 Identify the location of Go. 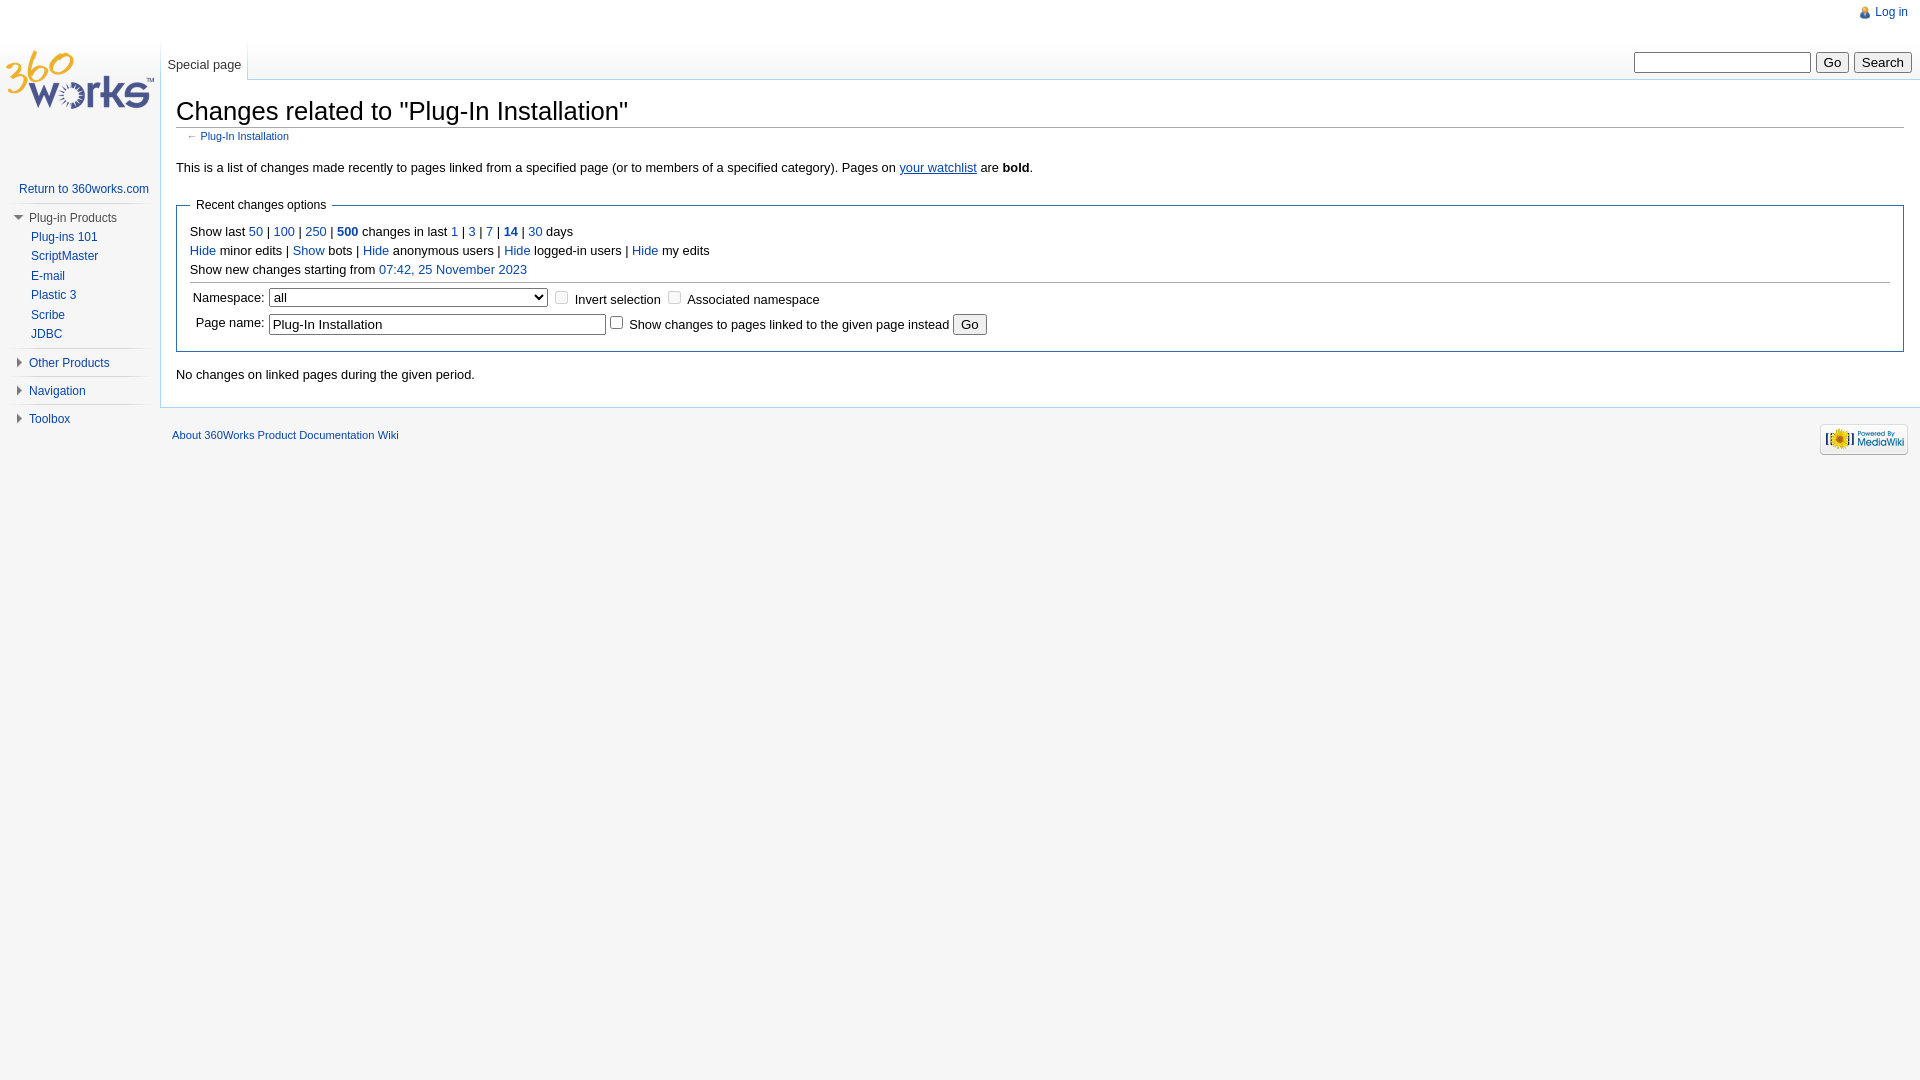
(970, 324).